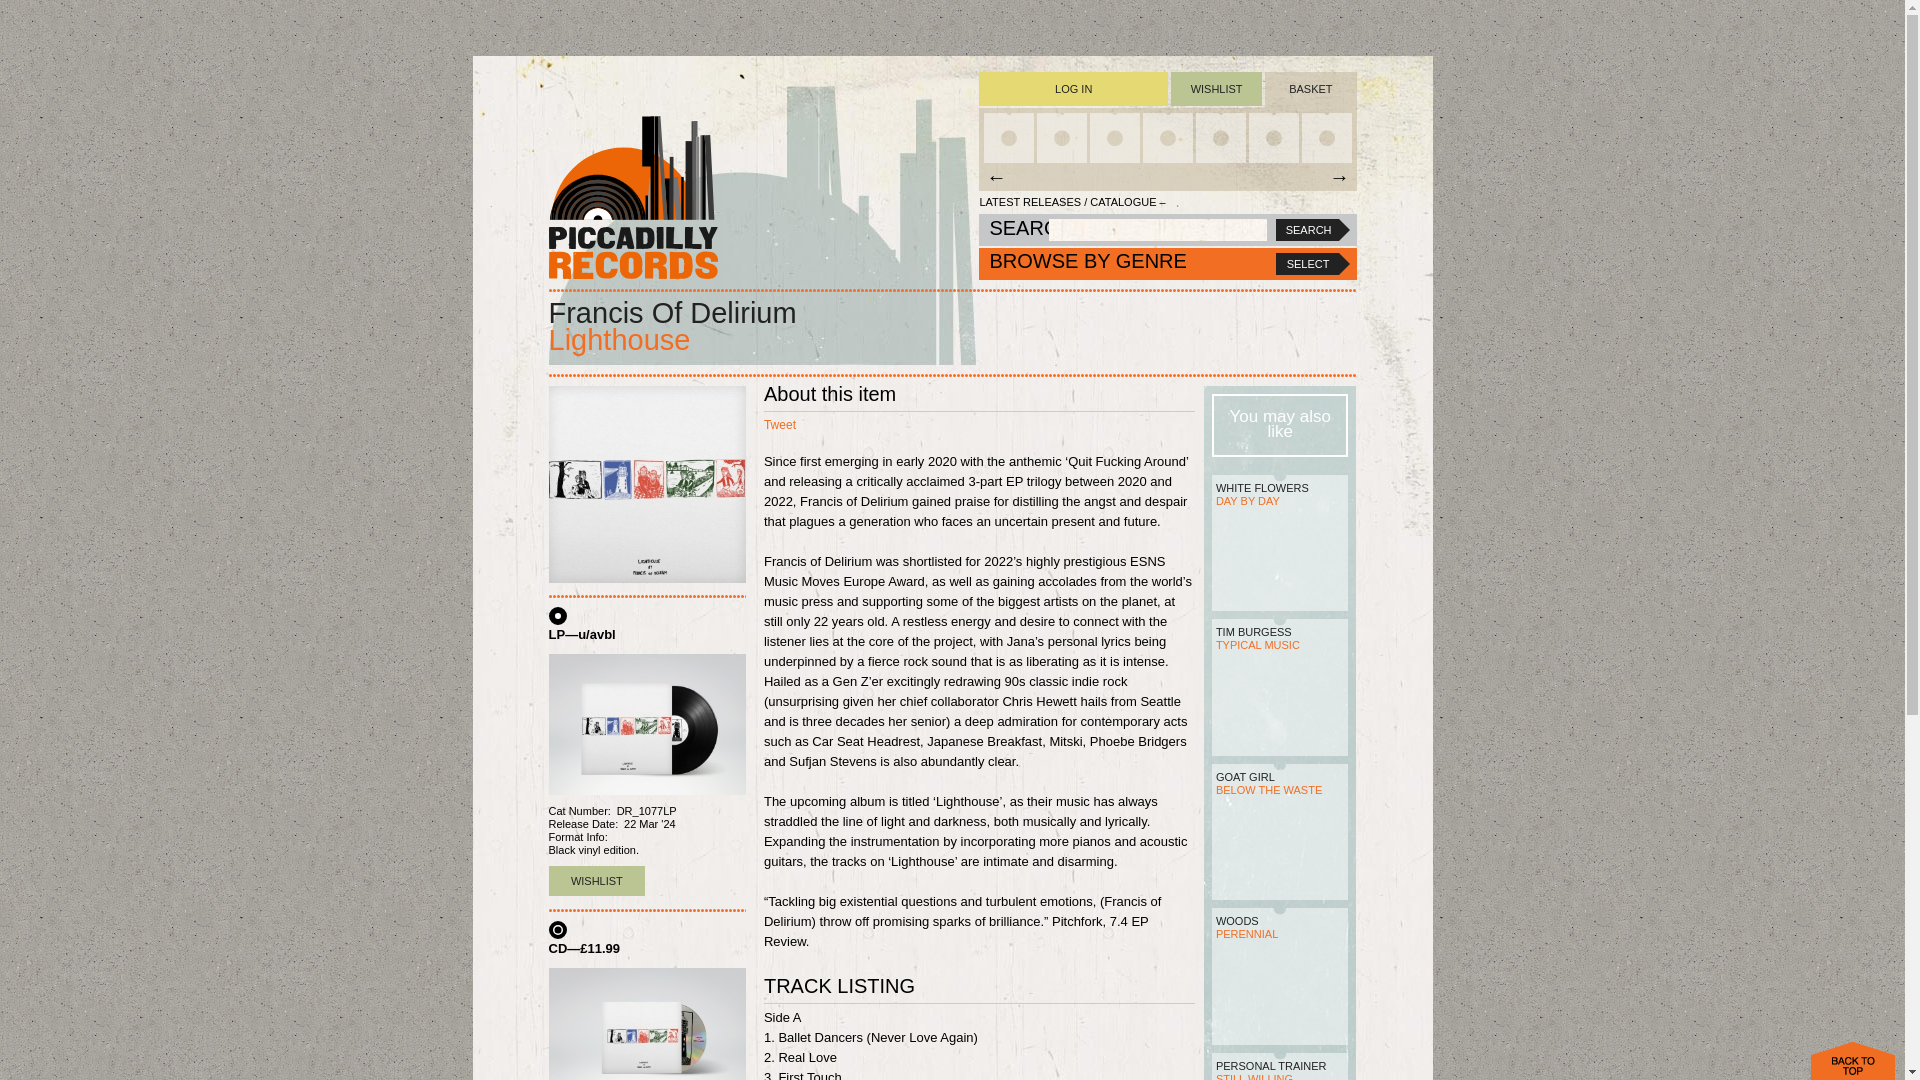 The height and width of the screenshot is (1080, 1920). What do you see at coordinates (780, 424) in the screenshot?
I see `Tweet` at bounding box center [780, 424].